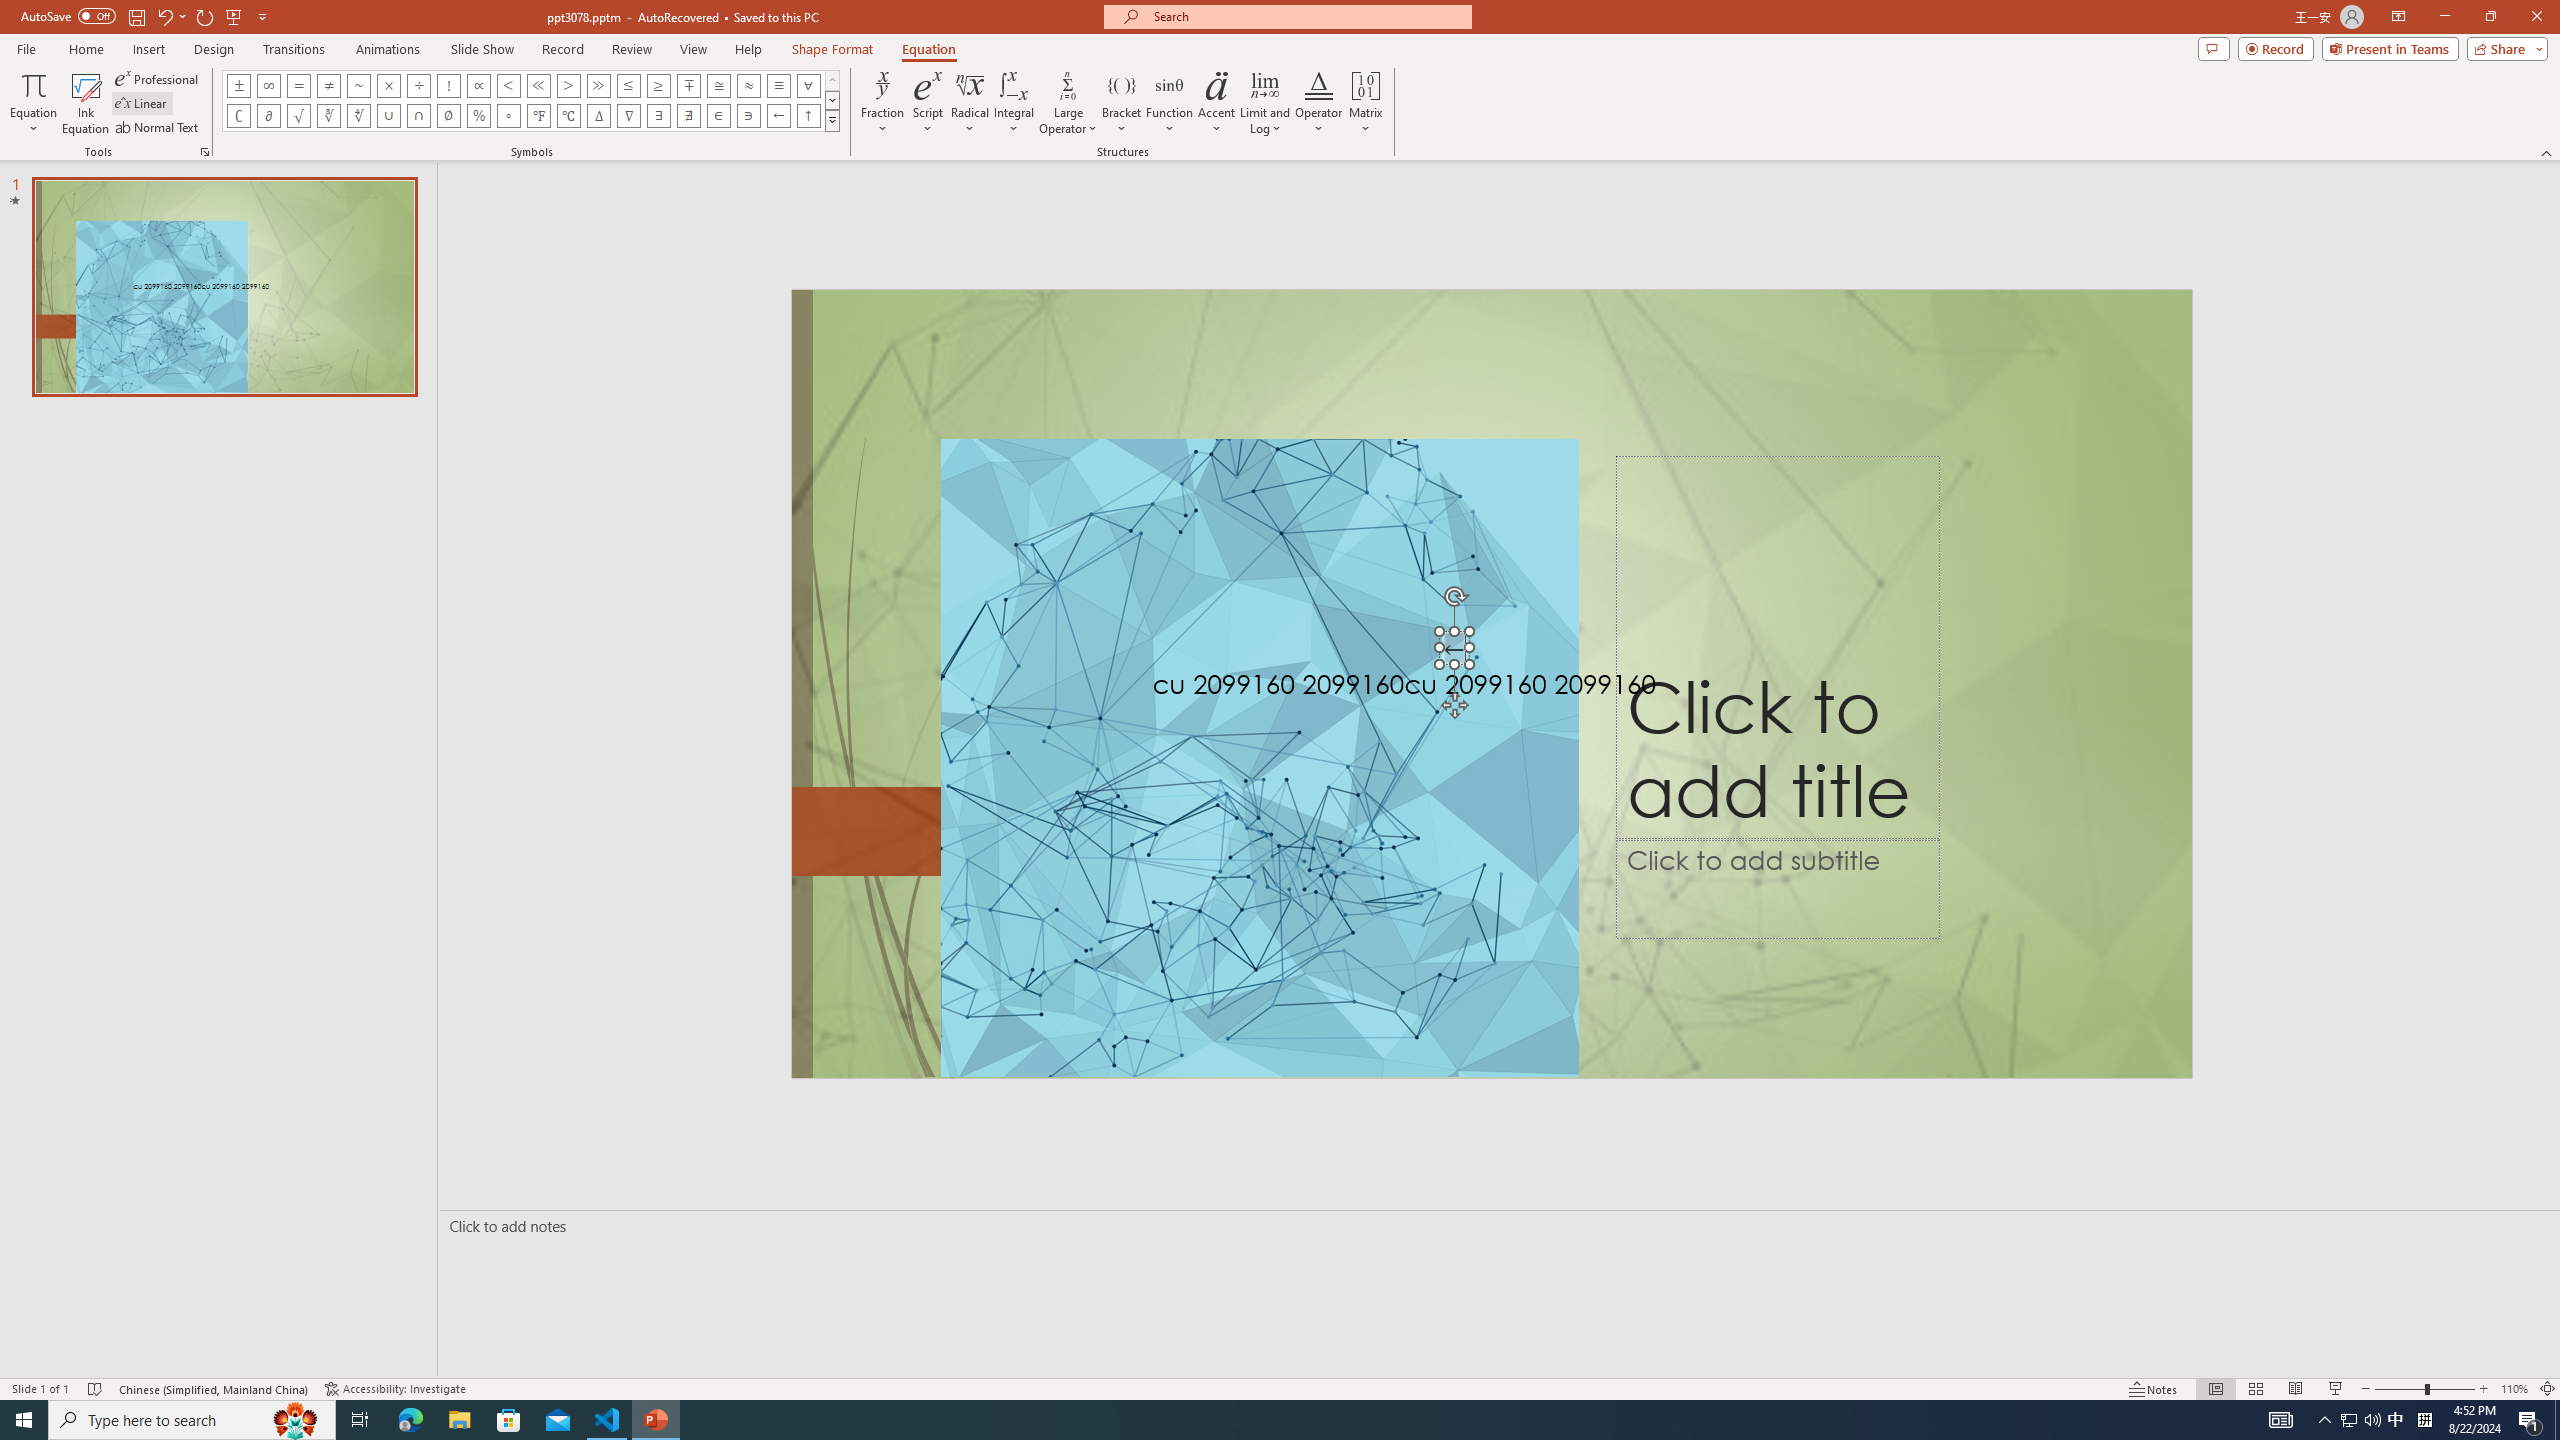 This screenshot has width=2560, height=1440. I want to click on Equation Symbol Much Greater Than, so click(598, 85).